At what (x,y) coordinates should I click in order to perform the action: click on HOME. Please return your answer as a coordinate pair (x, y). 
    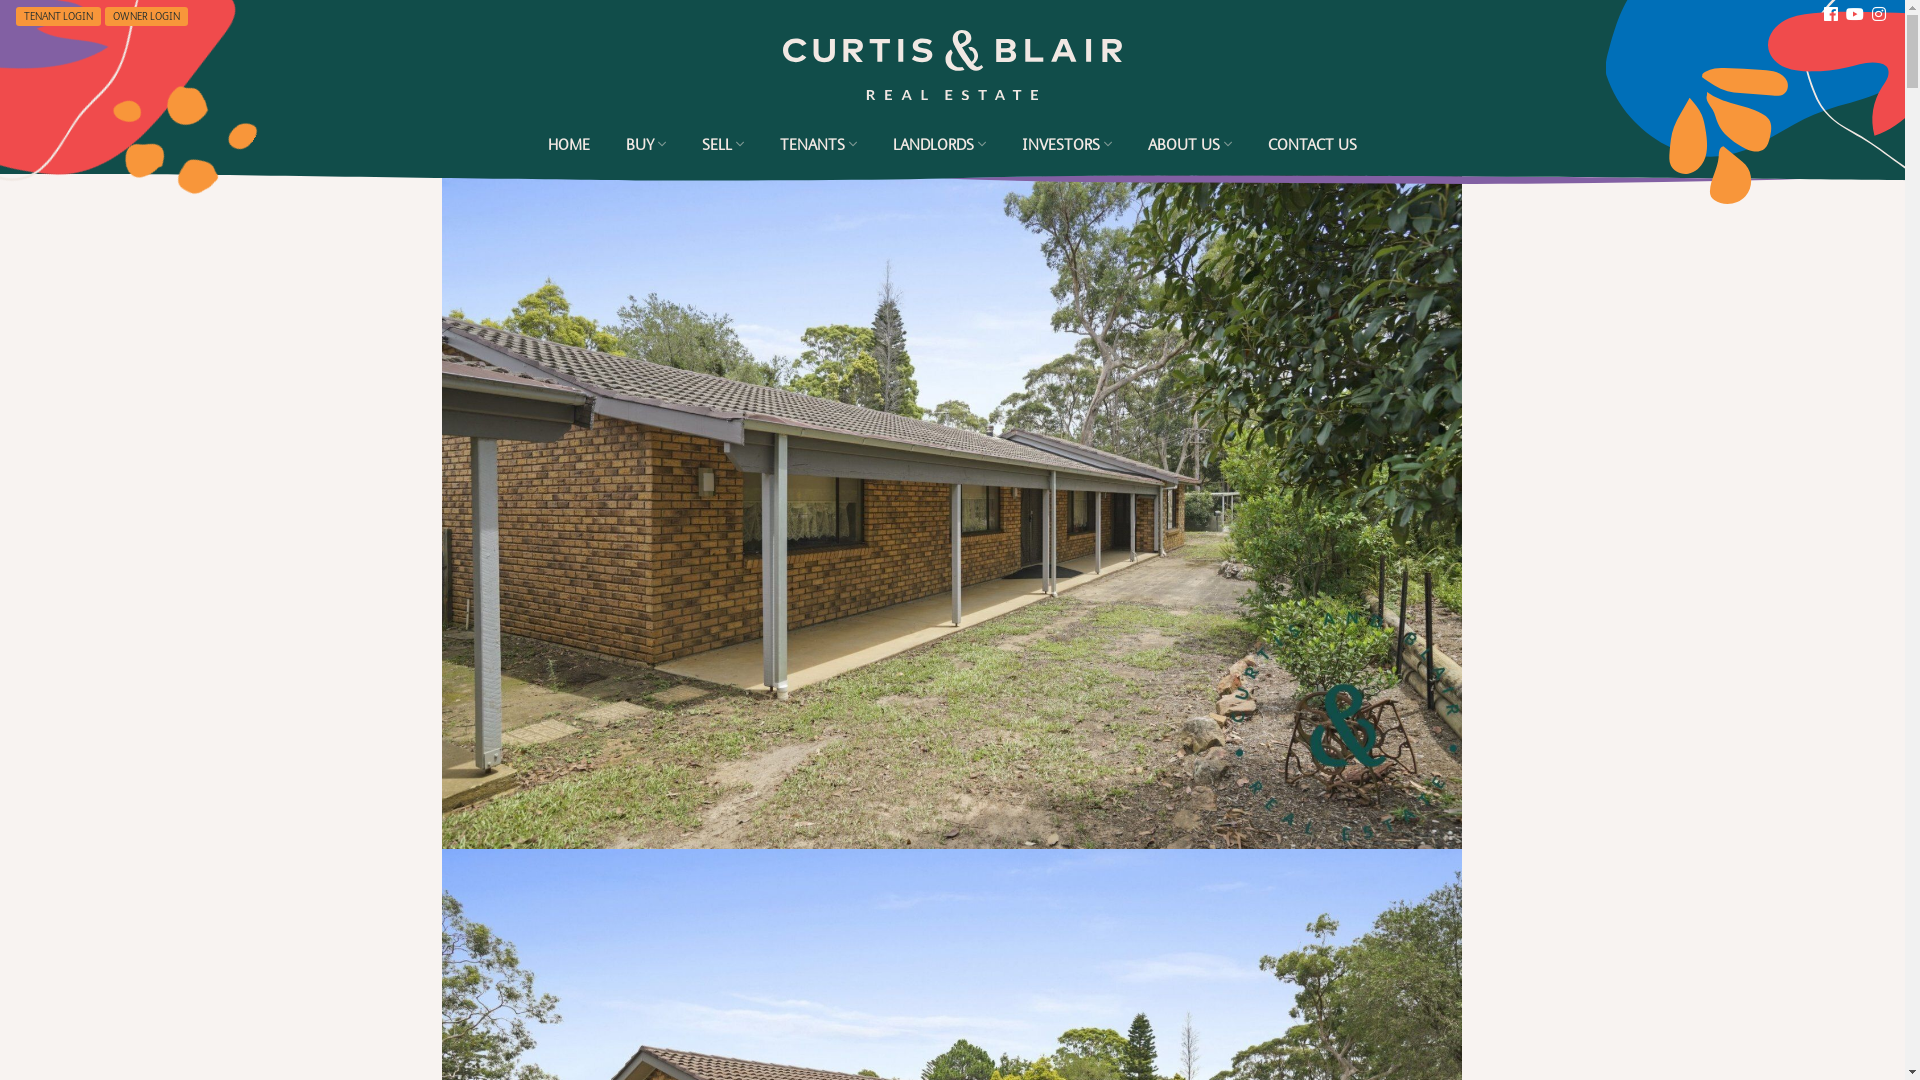
    Looking at the image, I should click on (569, 145).